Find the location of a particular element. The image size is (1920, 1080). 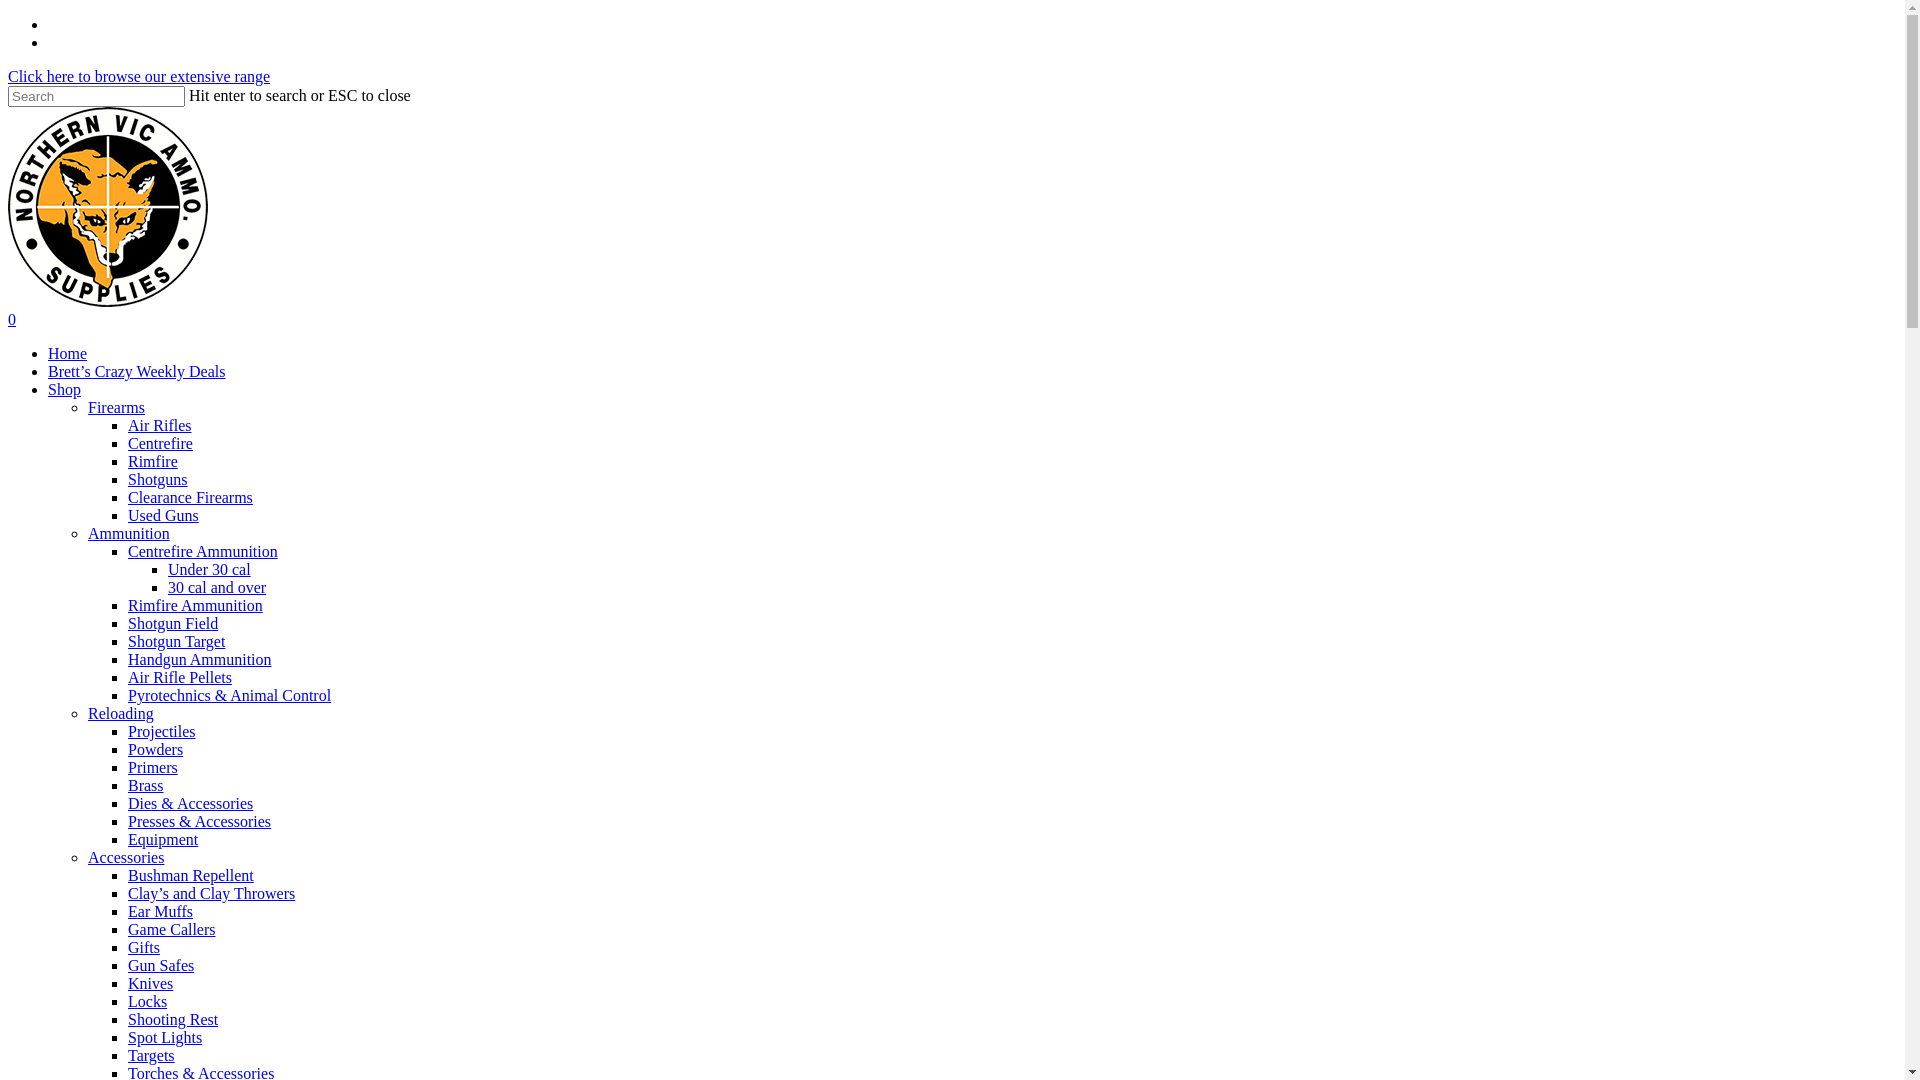

Air Rifles is located at coordinates (160, 426).